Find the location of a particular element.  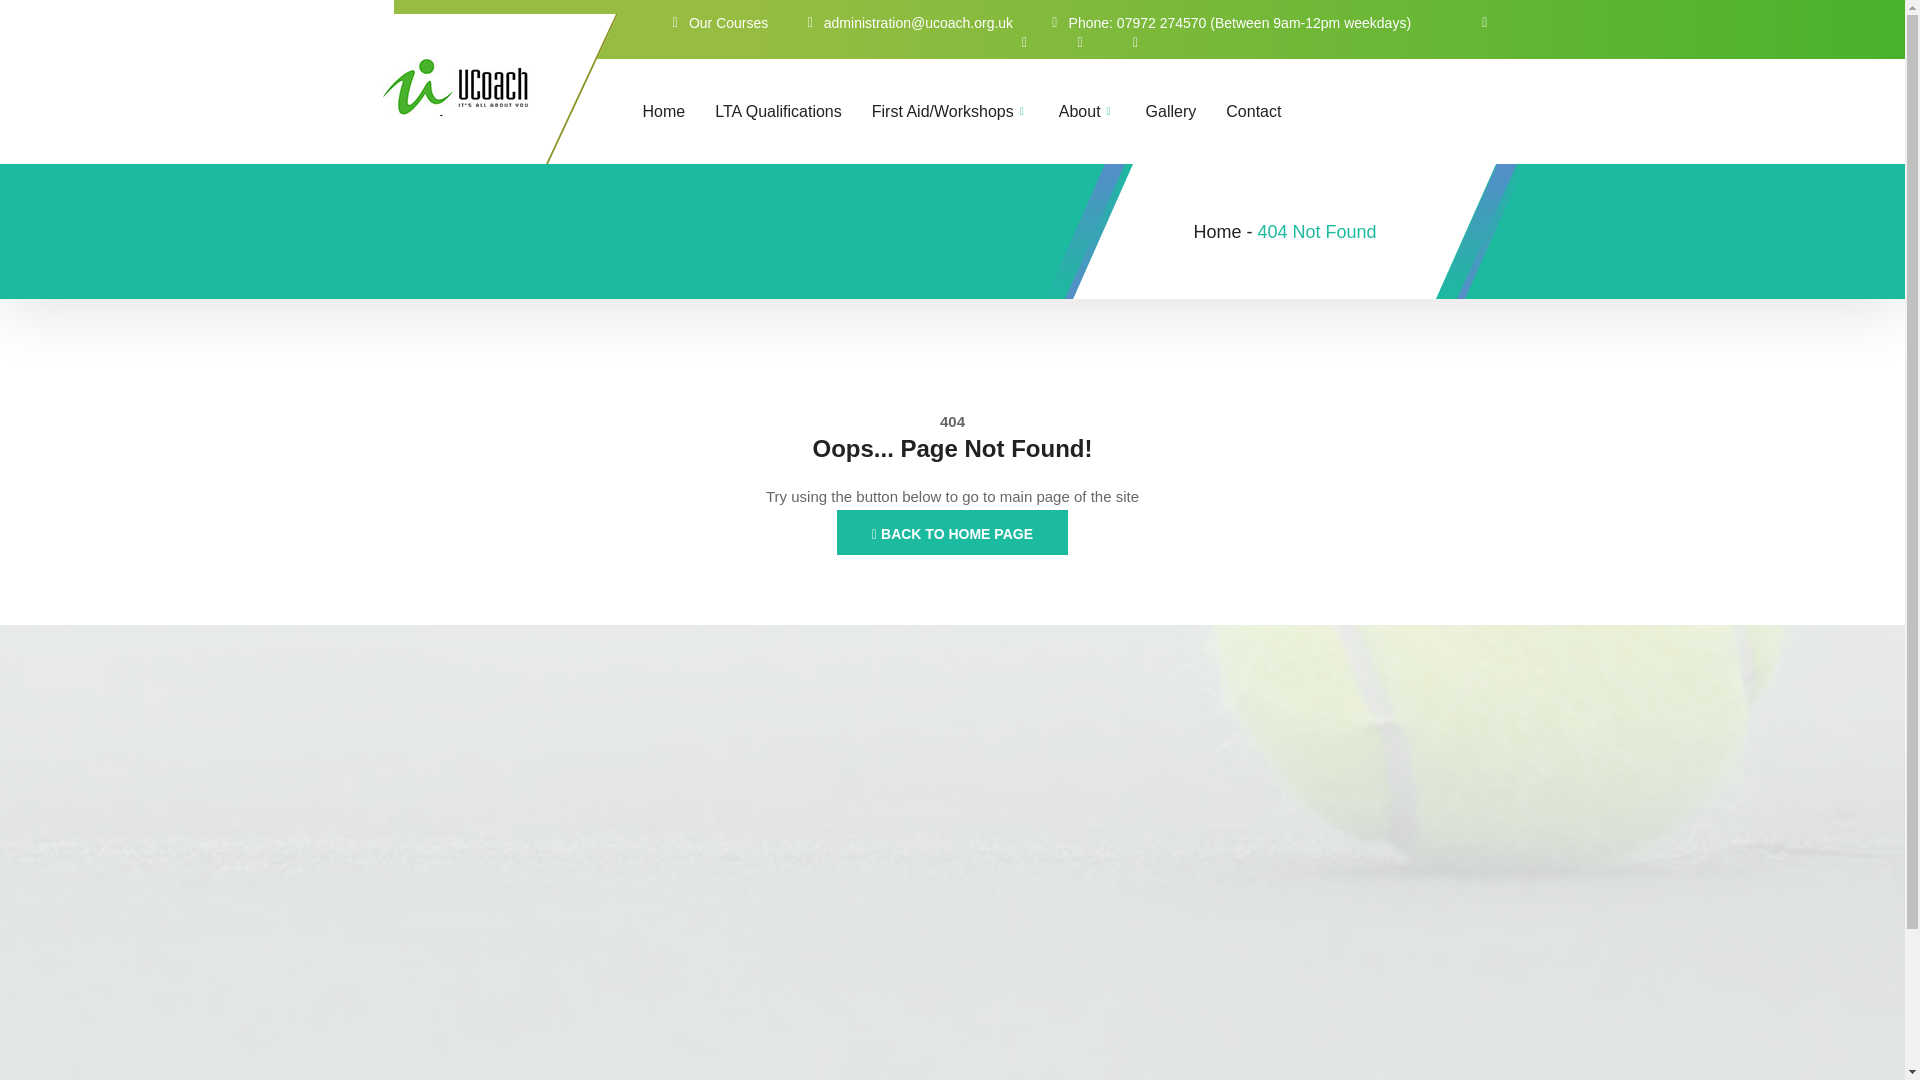

About is located at coordinates (1102, 112).